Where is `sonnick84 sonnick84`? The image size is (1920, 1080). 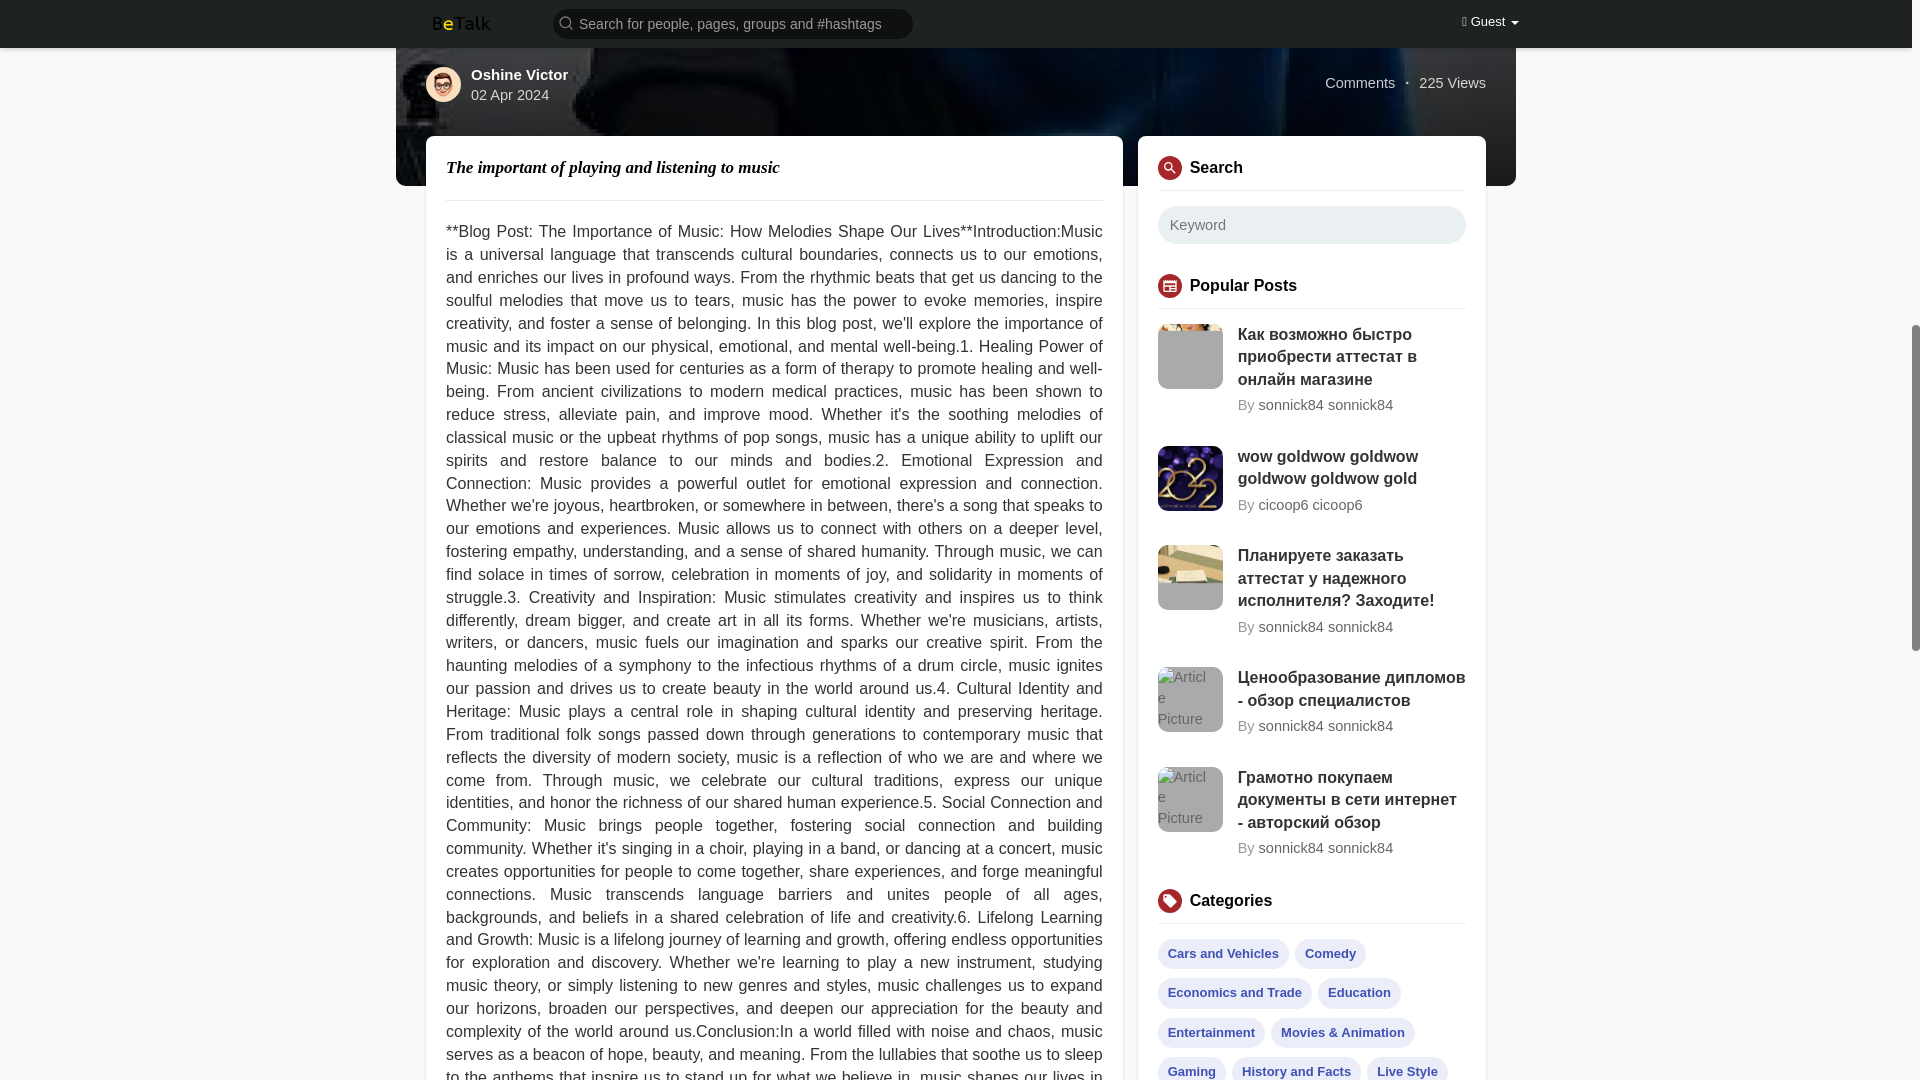
sonnick84 sonnick84 is located at coordinates (1326, 848).